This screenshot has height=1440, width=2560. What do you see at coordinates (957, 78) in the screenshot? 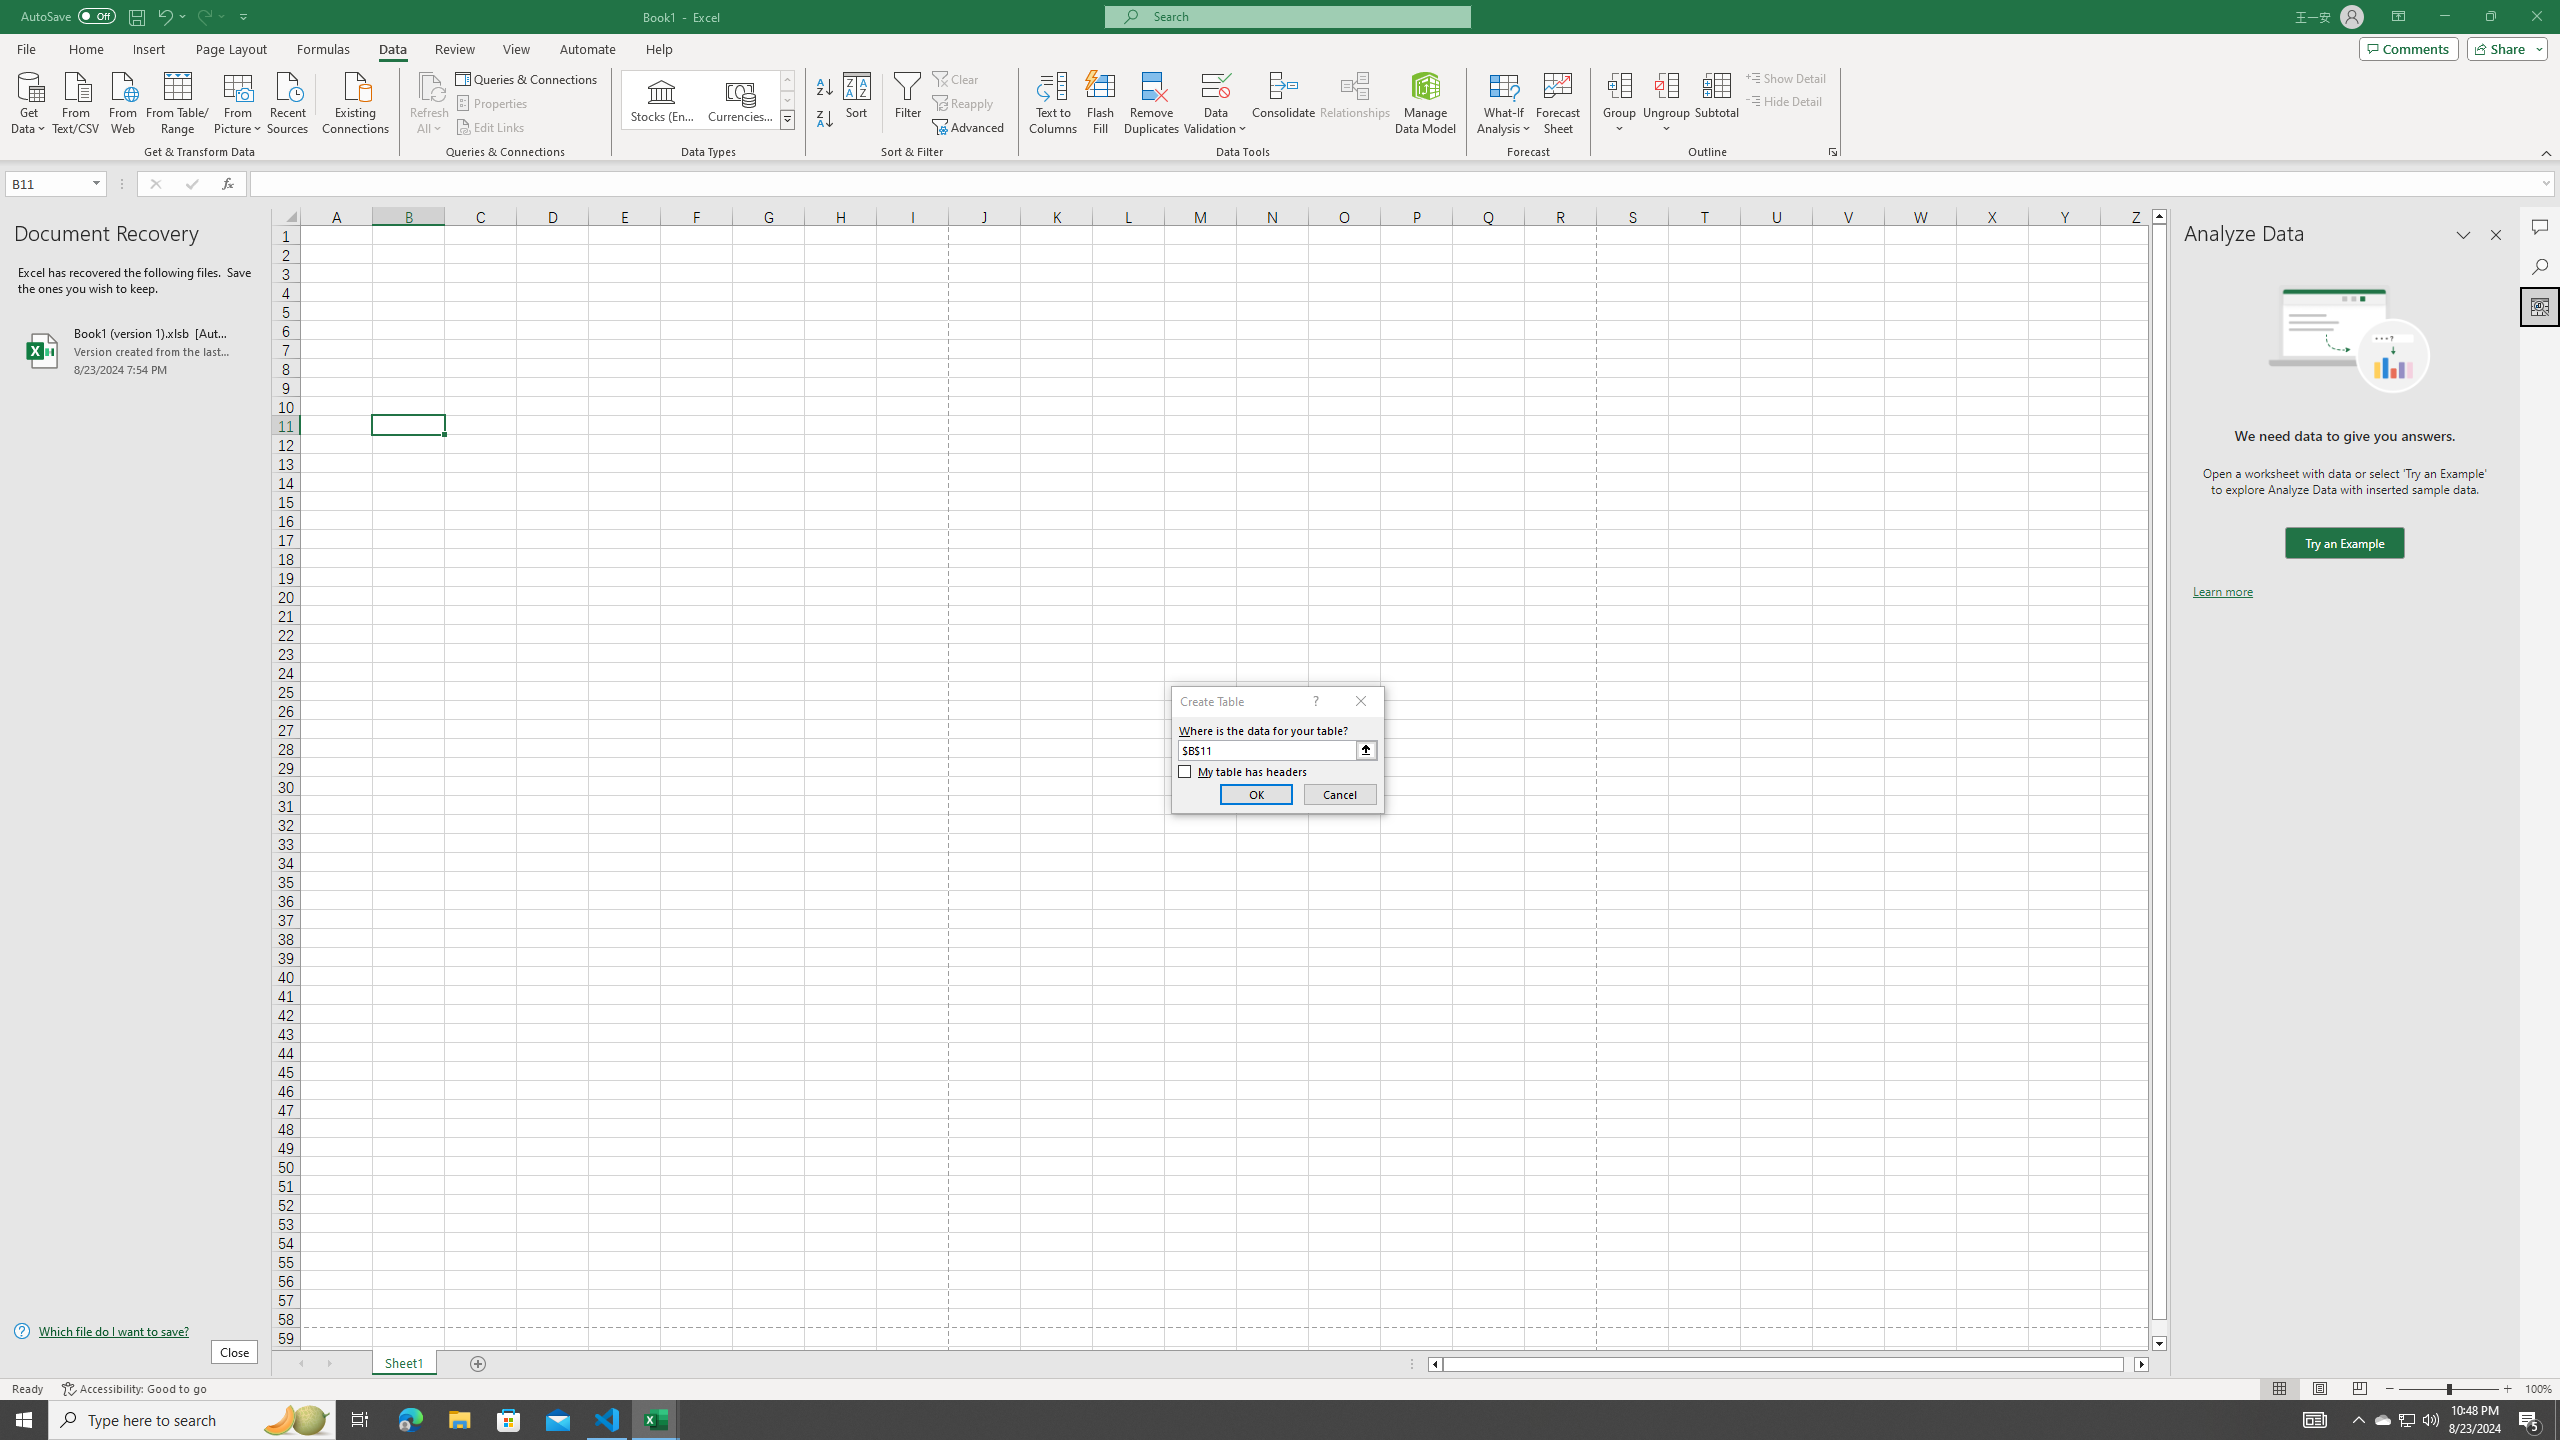
I see `Clear` at bounding box center [957, 78].